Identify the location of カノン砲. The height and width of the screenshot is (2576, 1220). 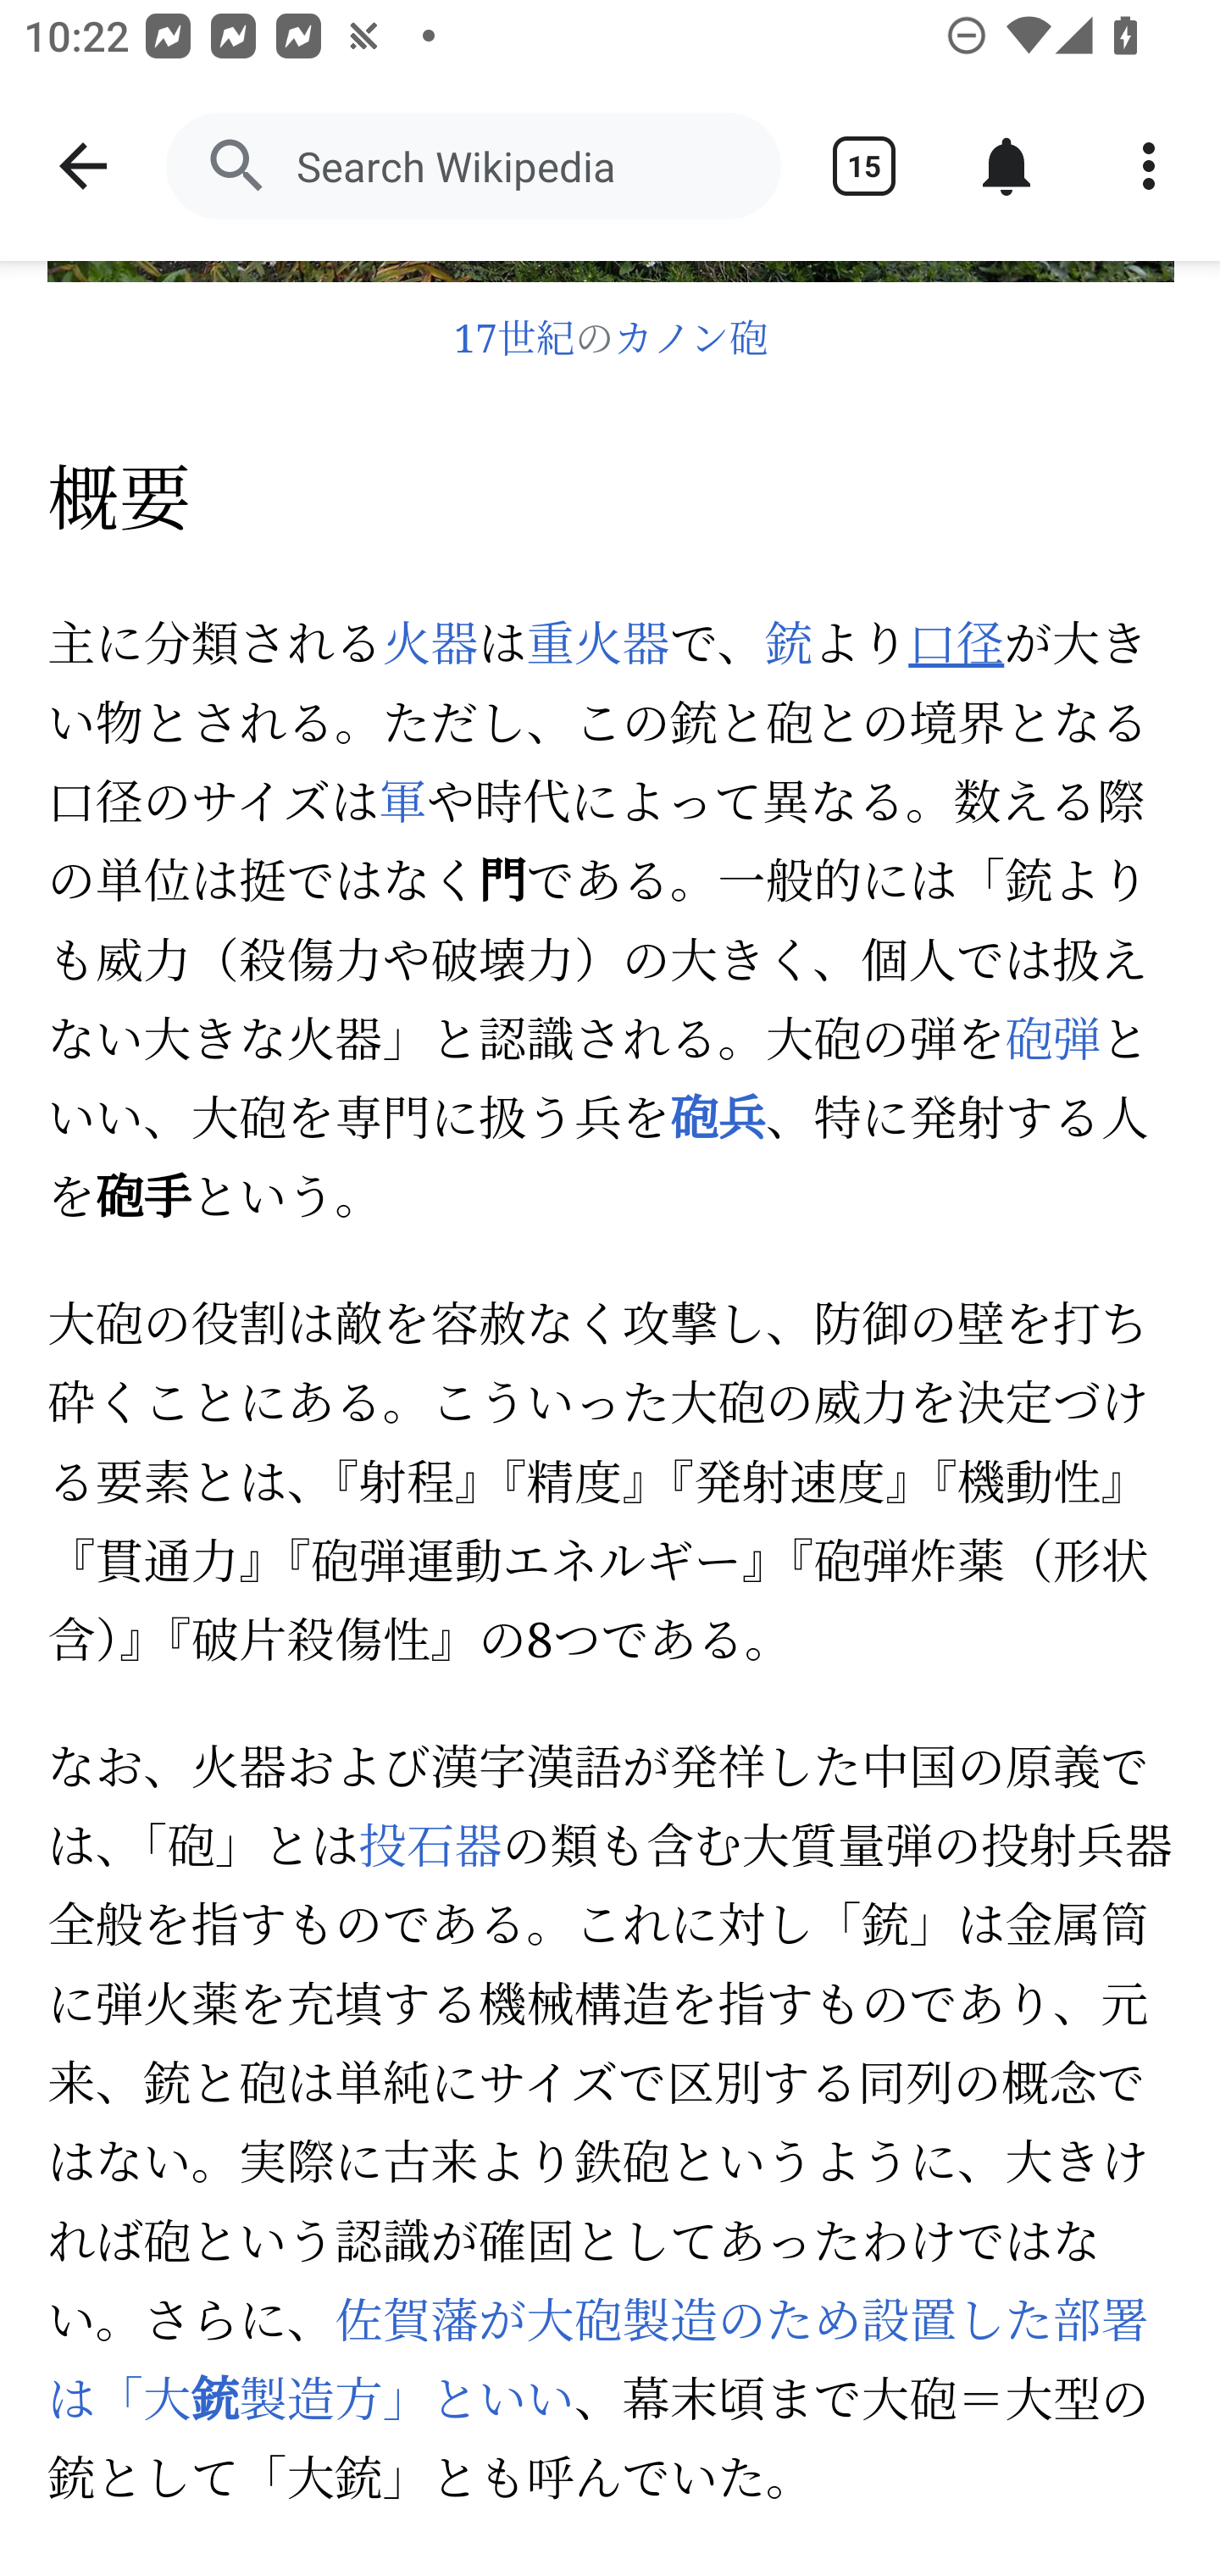
(691, 342).